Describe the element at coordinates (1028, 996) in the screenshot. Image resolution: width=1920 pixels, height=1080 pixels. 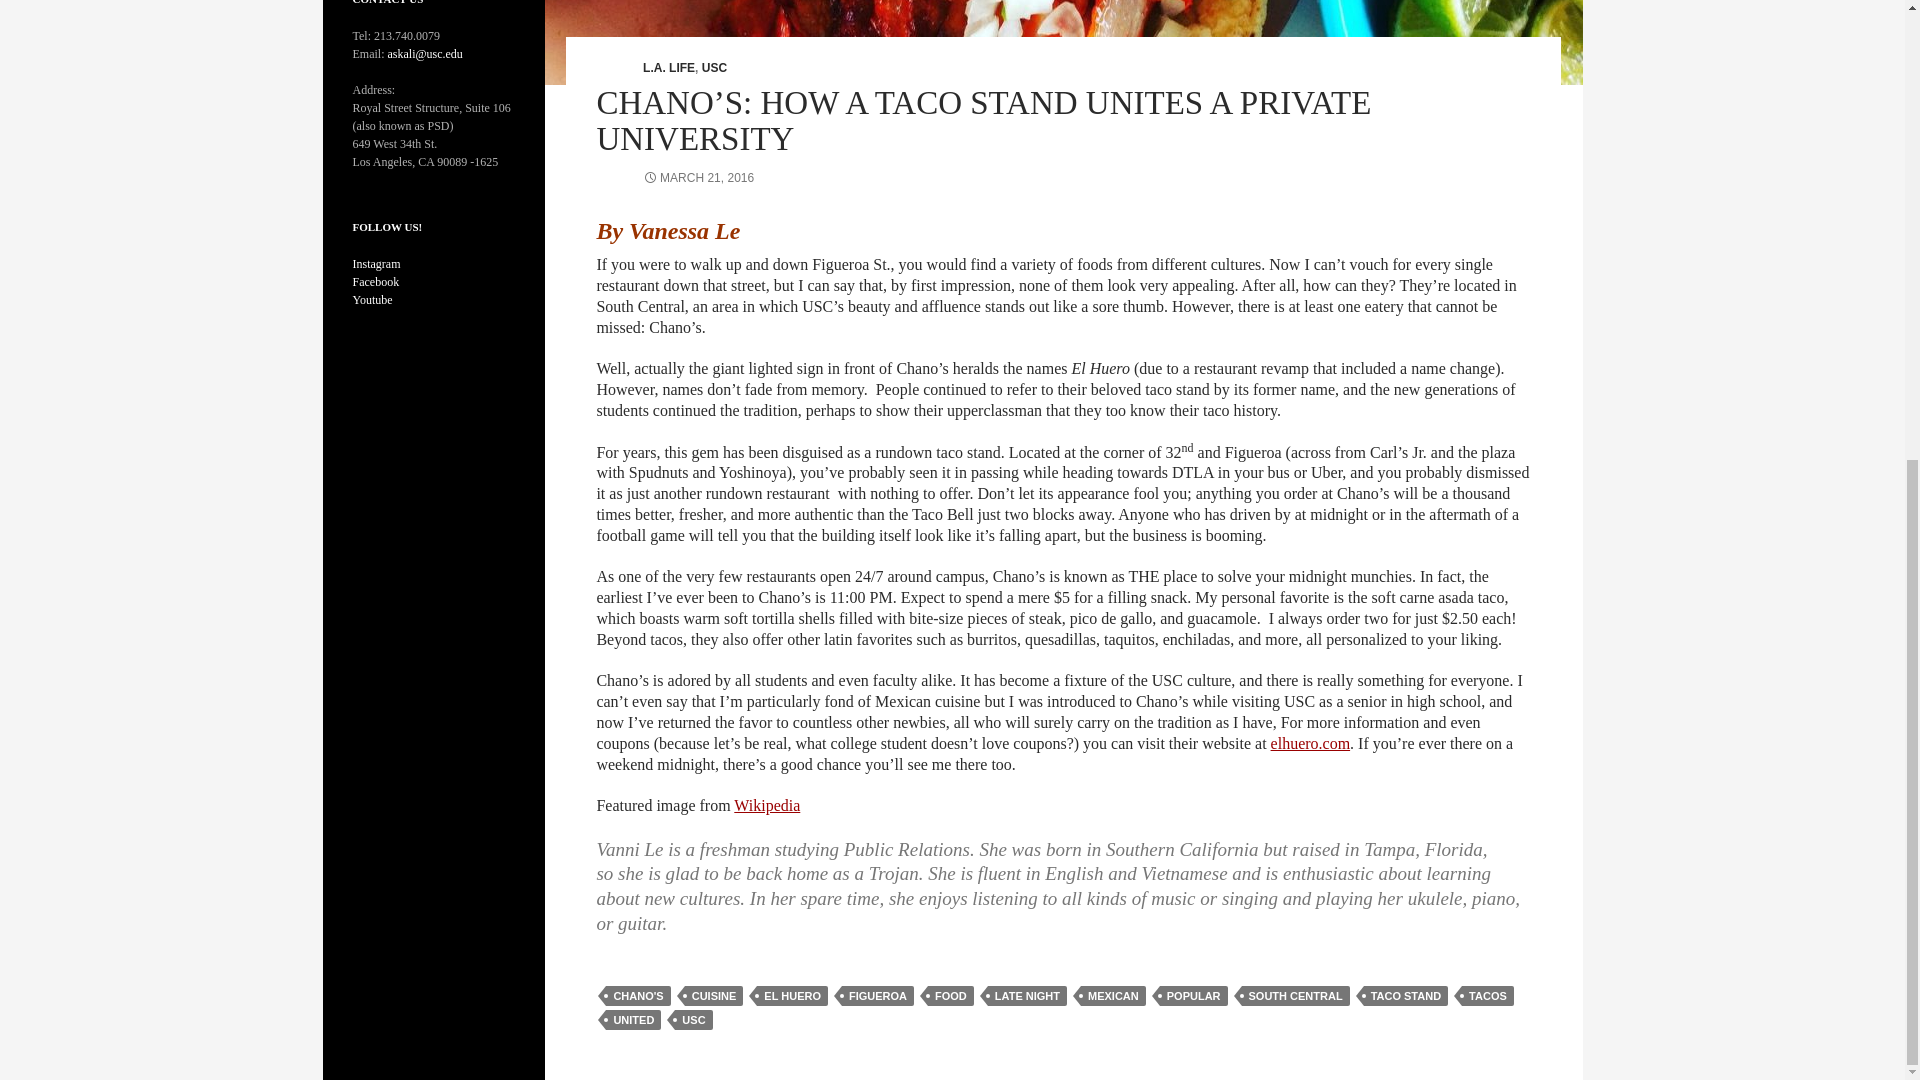
I see `LATE NIGHT` at that location.